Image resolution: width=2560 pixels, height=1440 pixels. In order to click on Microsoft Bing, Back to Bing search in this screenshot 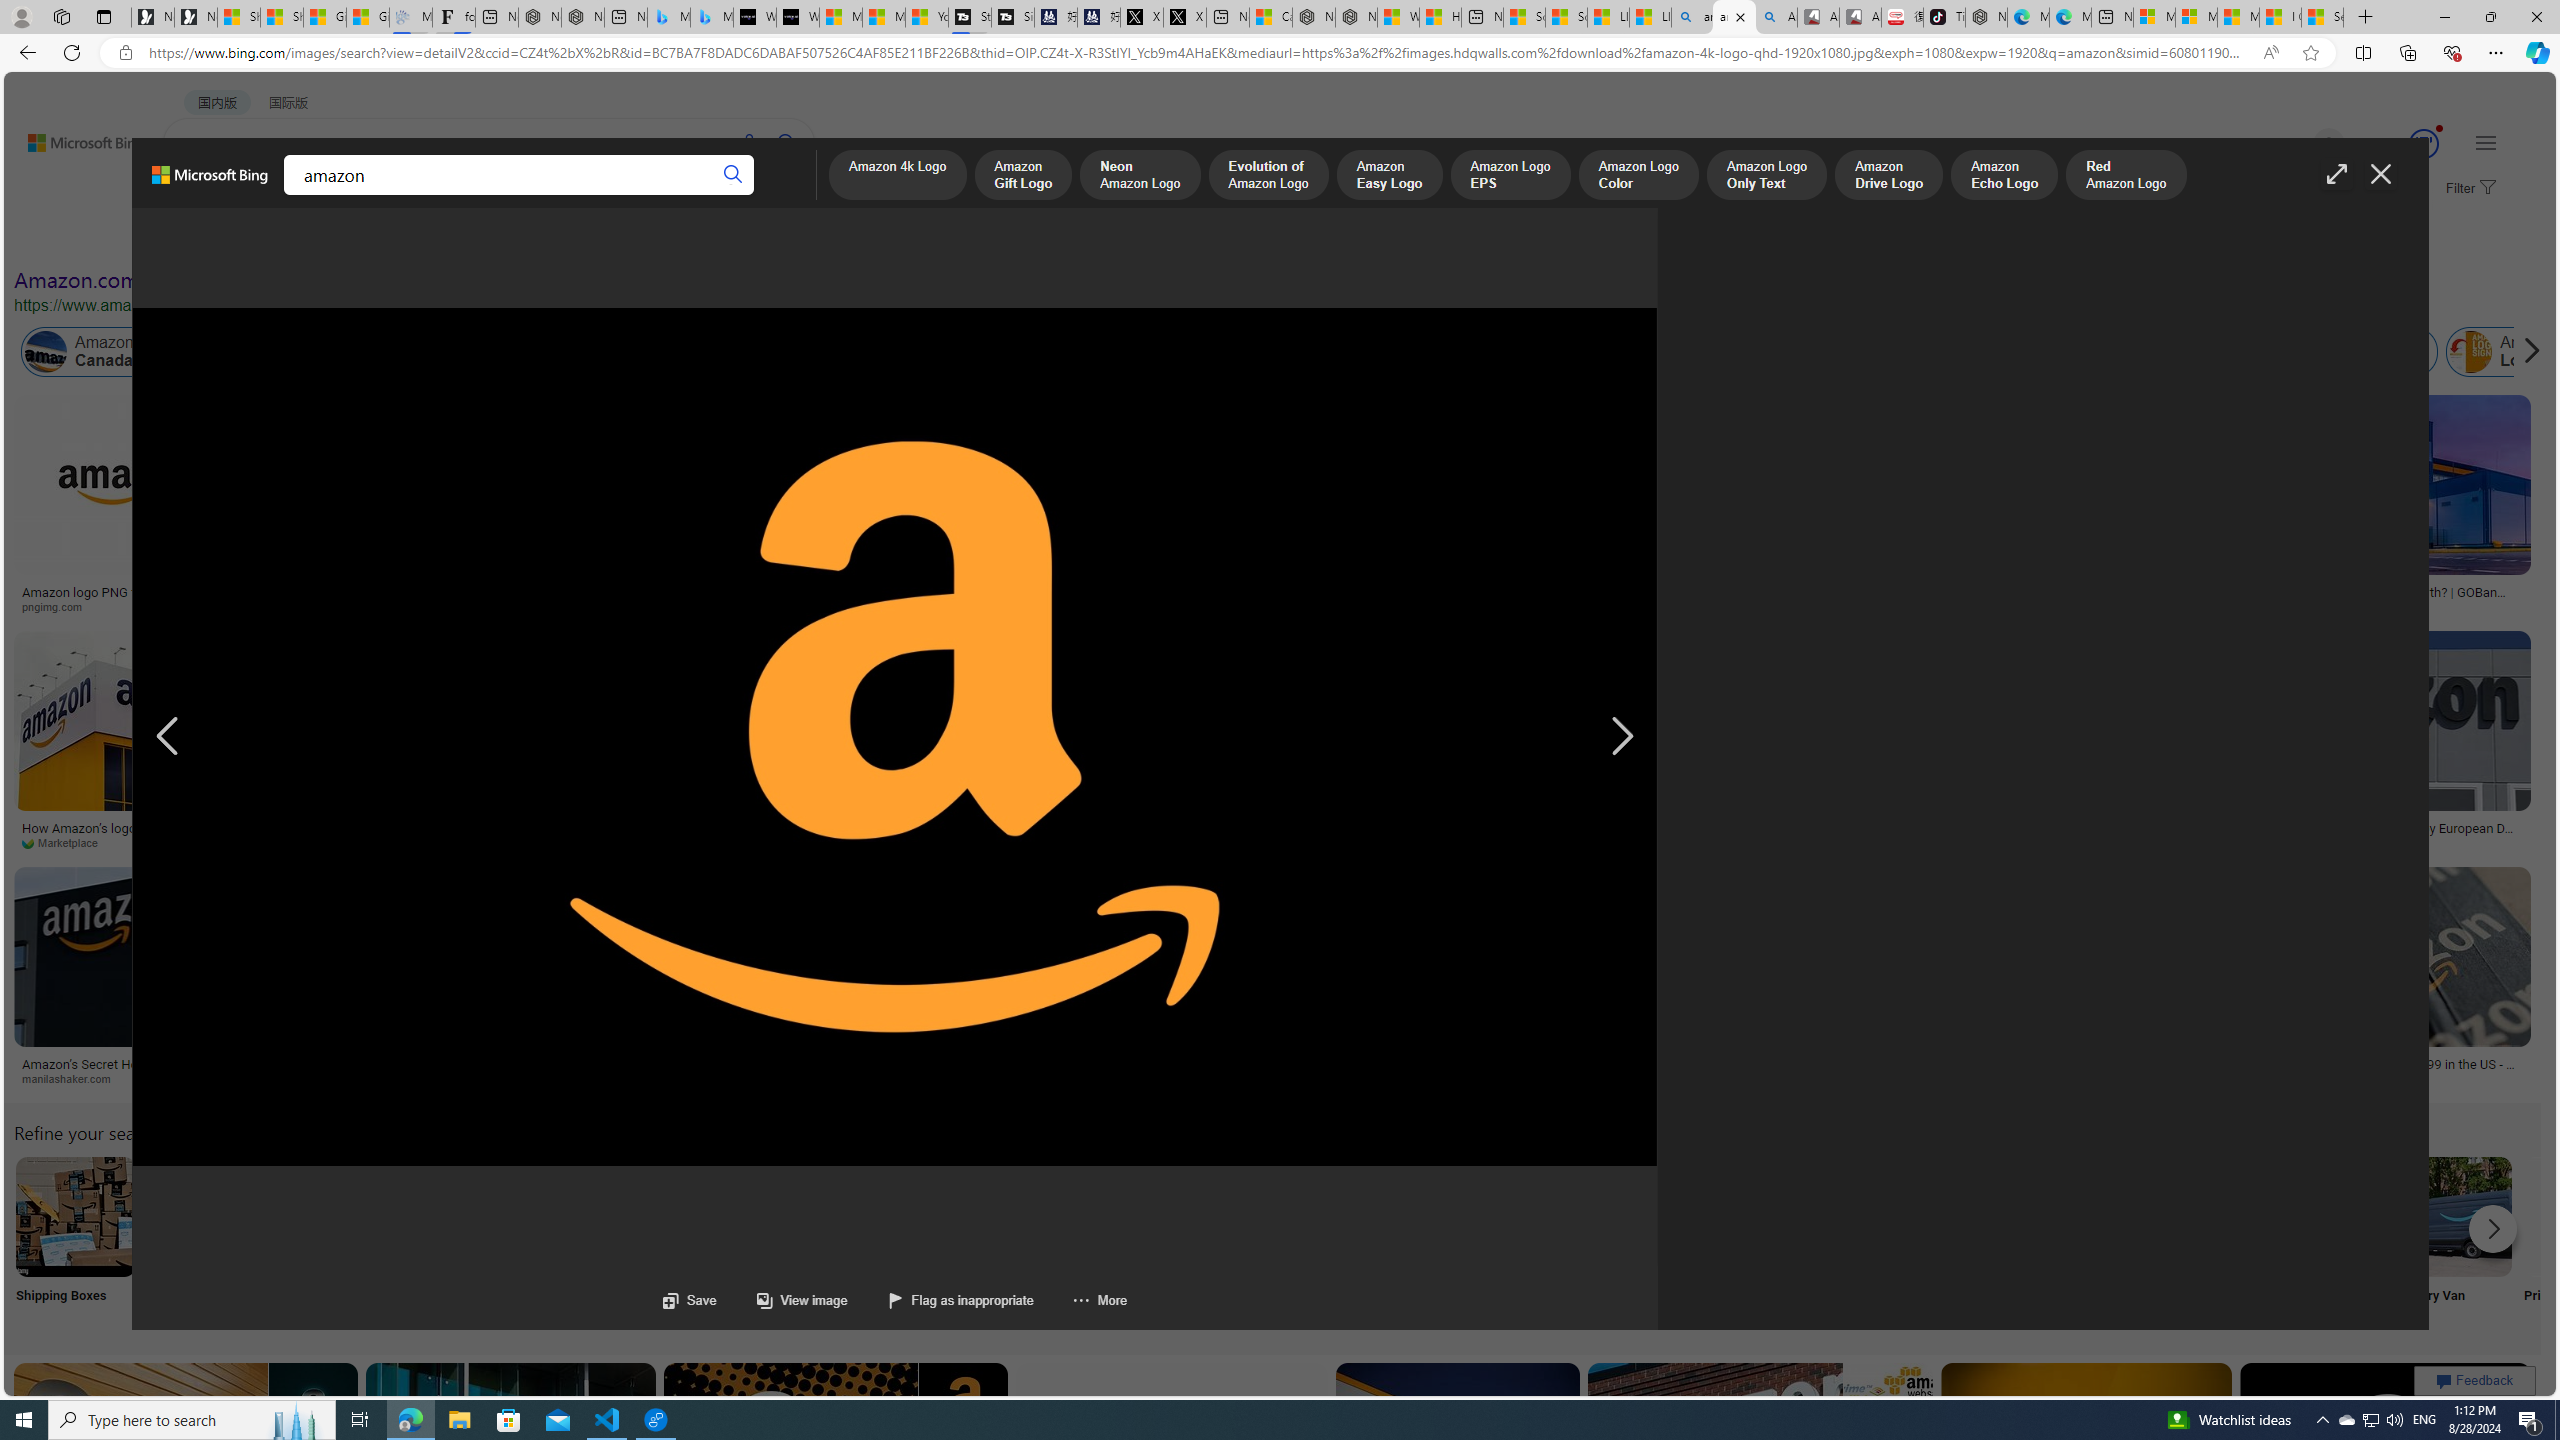, I will do `click(210, 183)`.